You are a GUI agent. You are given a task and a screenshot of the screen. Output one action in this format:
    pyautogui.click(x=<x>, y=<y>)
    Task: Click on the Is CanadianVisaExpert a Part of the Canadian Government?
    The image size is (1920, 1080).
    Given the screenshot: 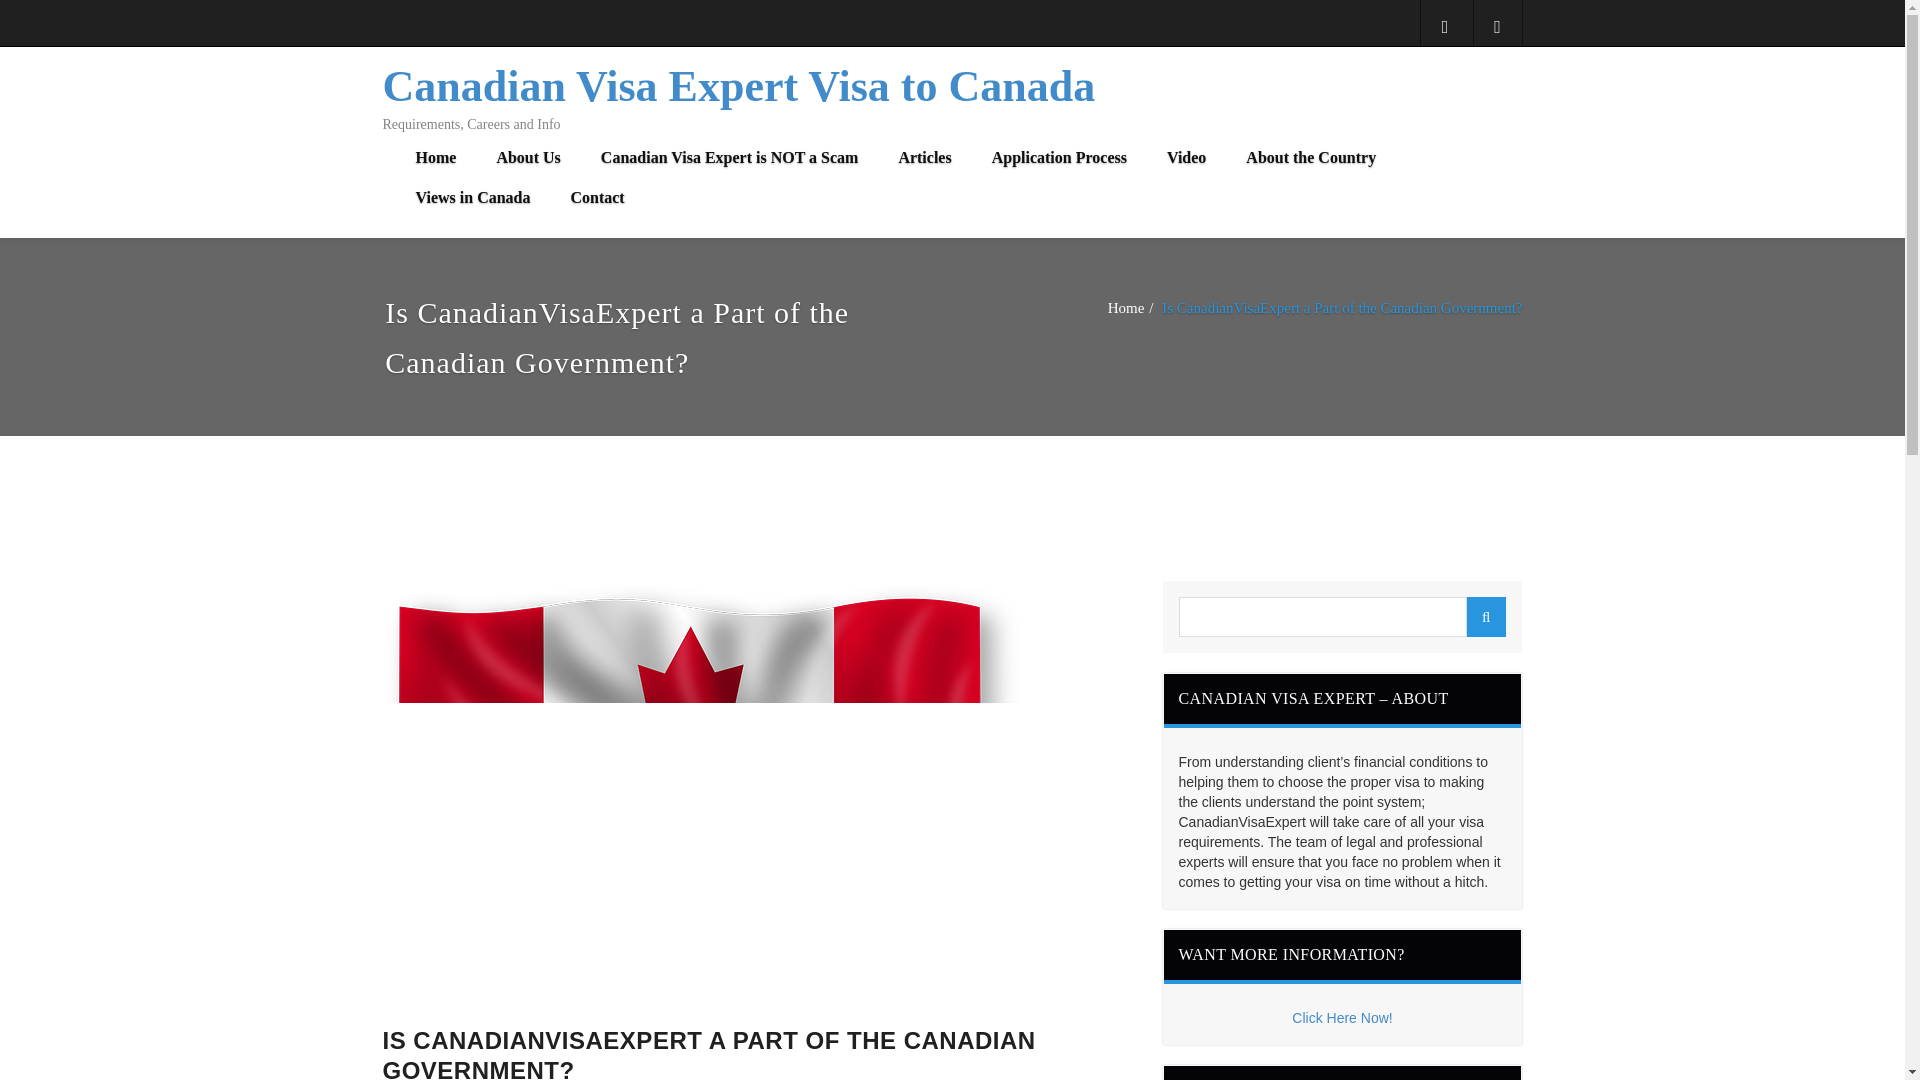 What is the action you would take?
    pyautogui.click(x=1342, y=308)
    